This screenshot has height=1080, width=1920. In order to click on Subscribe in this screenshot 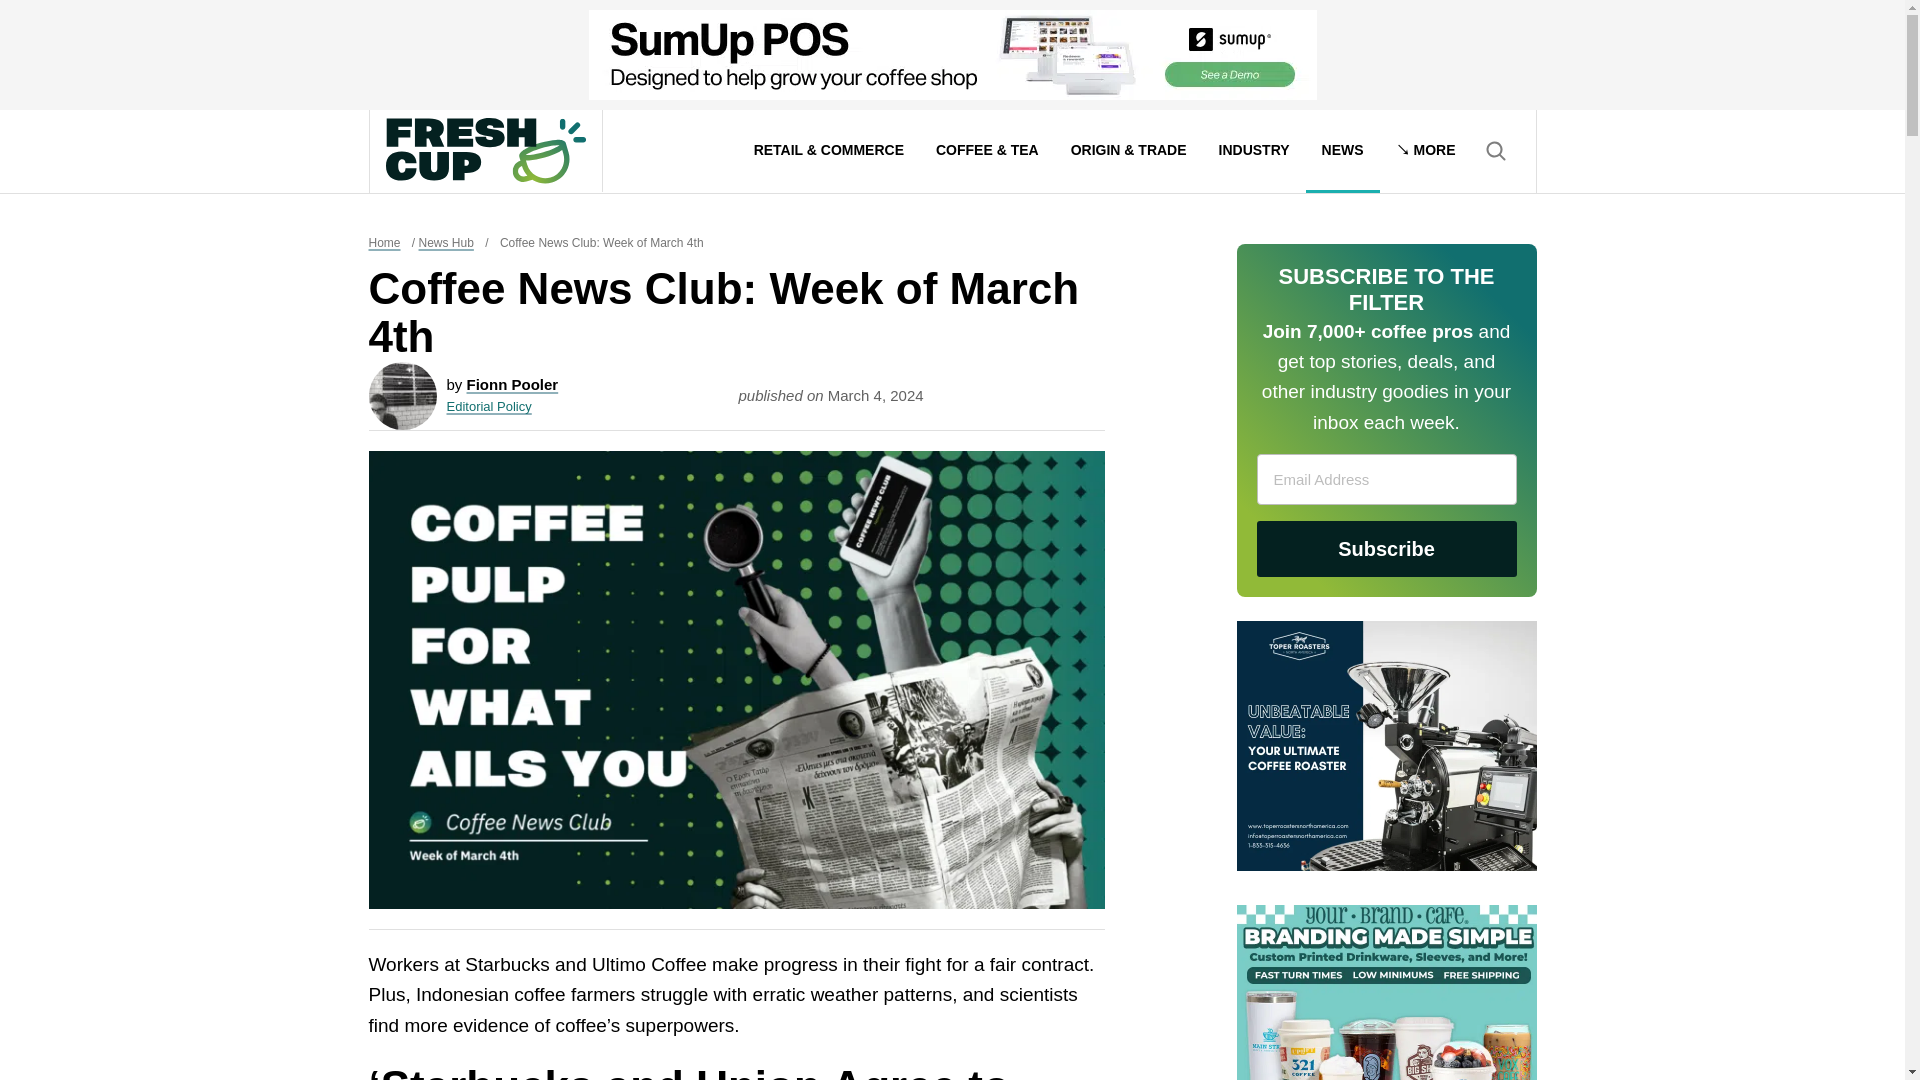, I will do `click(1386, 548)`.